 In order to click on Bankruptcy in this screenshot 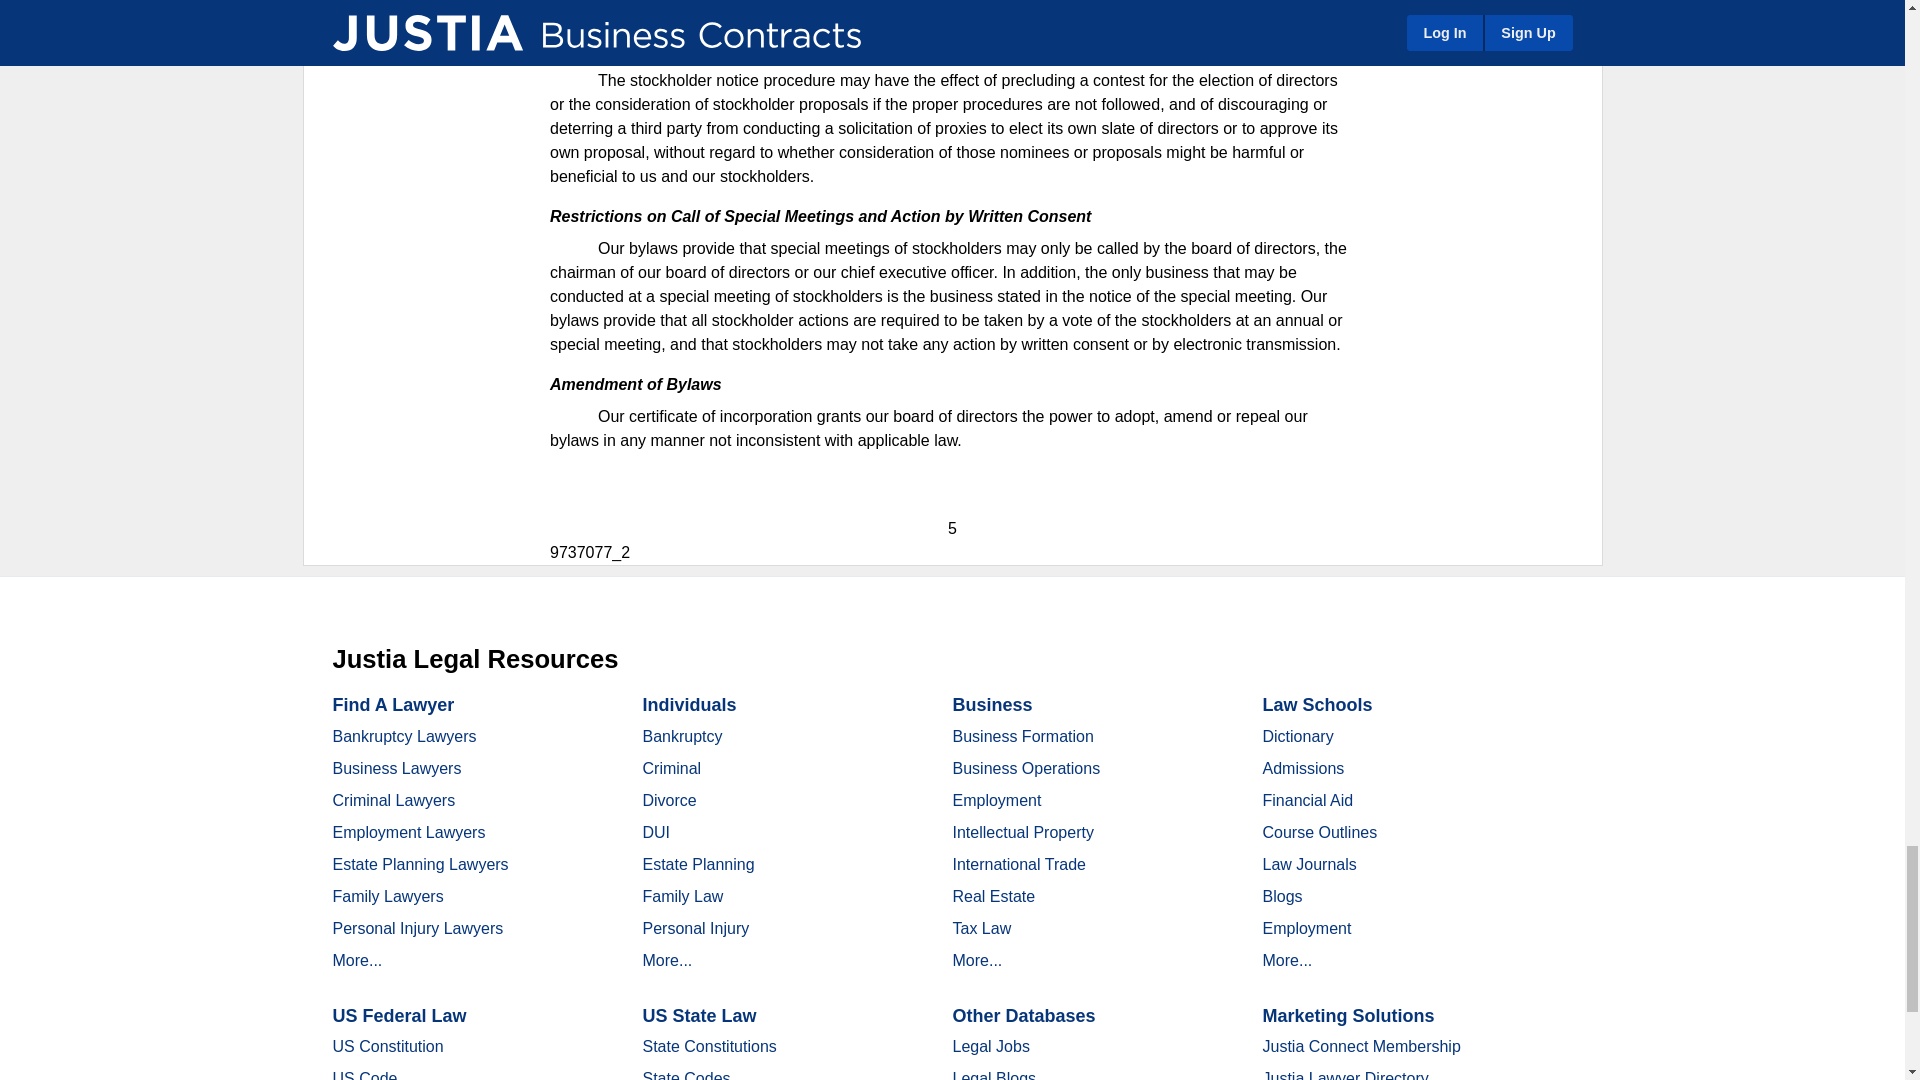, I will do `click(681, 736)`.